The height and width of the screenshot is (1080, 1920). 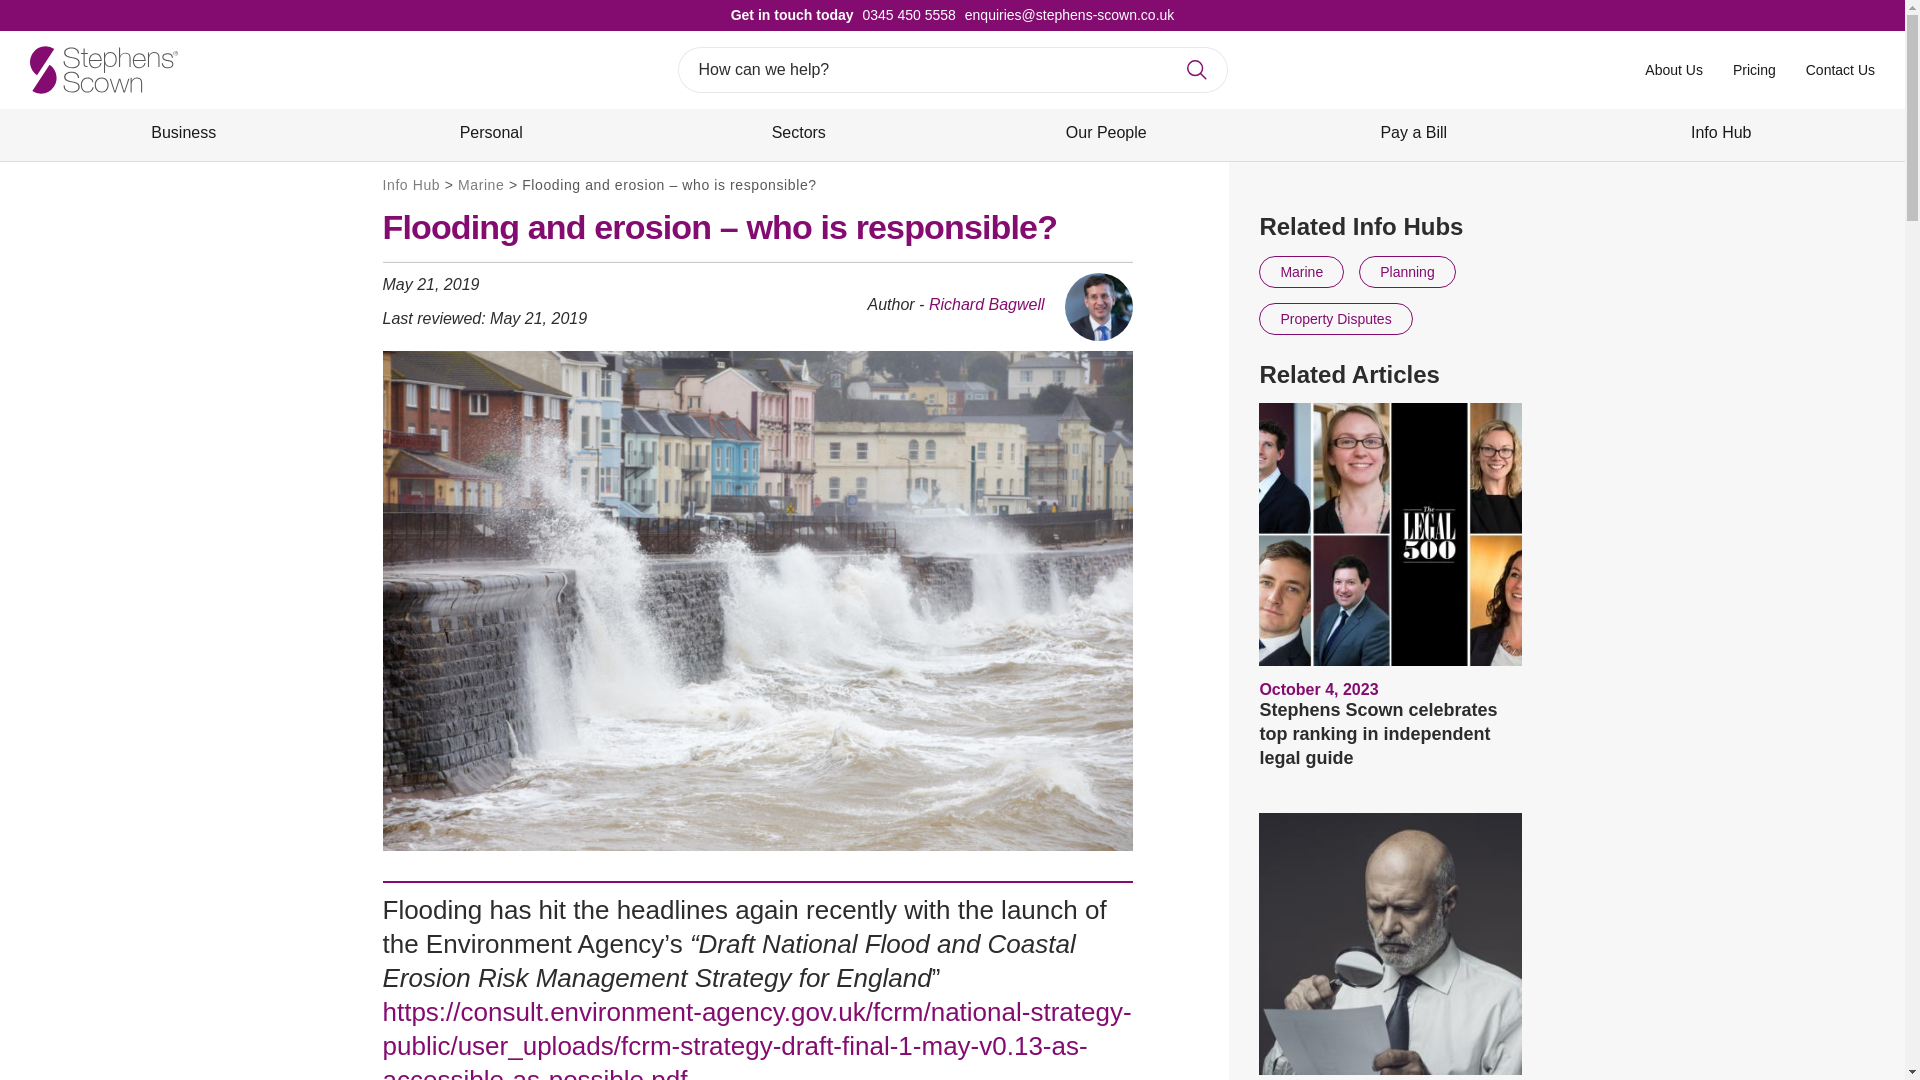 I want to click on About Us, so click(x=1674, y=69).